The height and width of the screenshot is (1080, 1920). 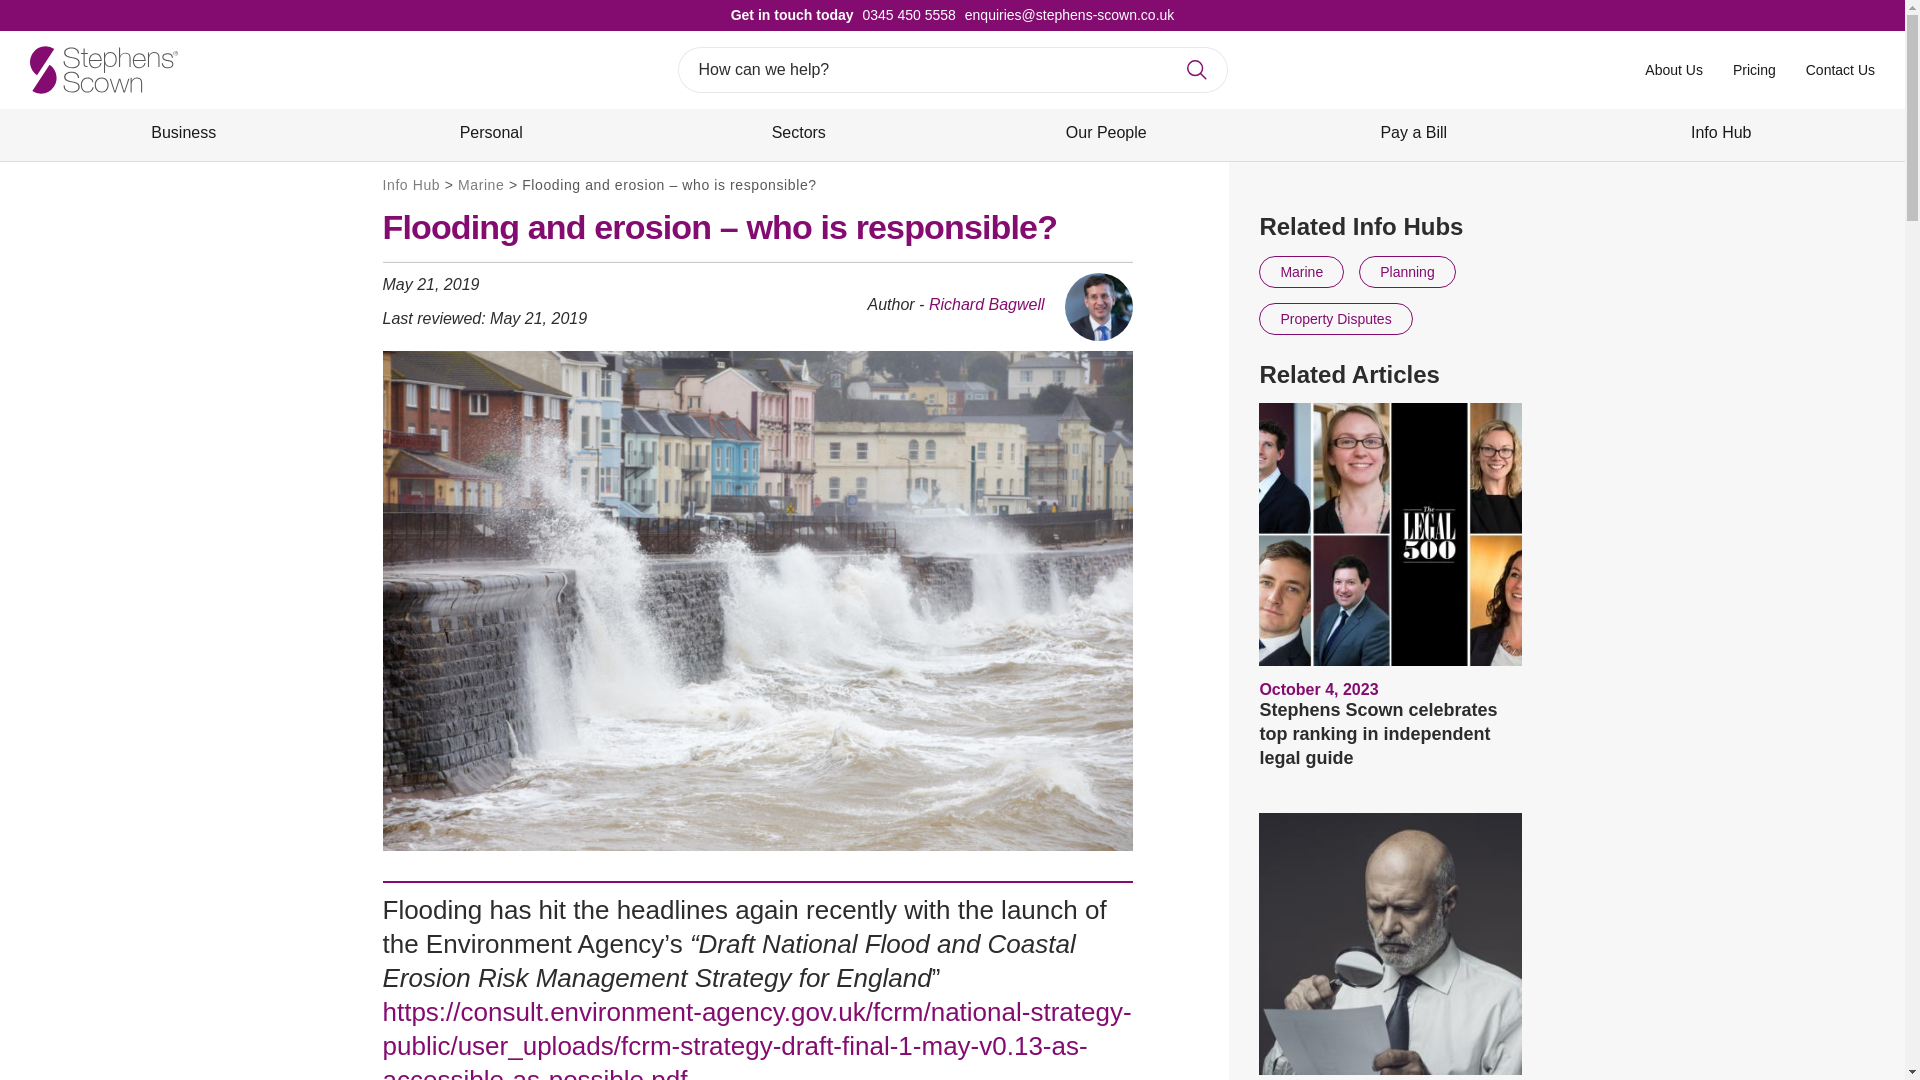 I want to click on About Us, so click(x=1674, y=69).